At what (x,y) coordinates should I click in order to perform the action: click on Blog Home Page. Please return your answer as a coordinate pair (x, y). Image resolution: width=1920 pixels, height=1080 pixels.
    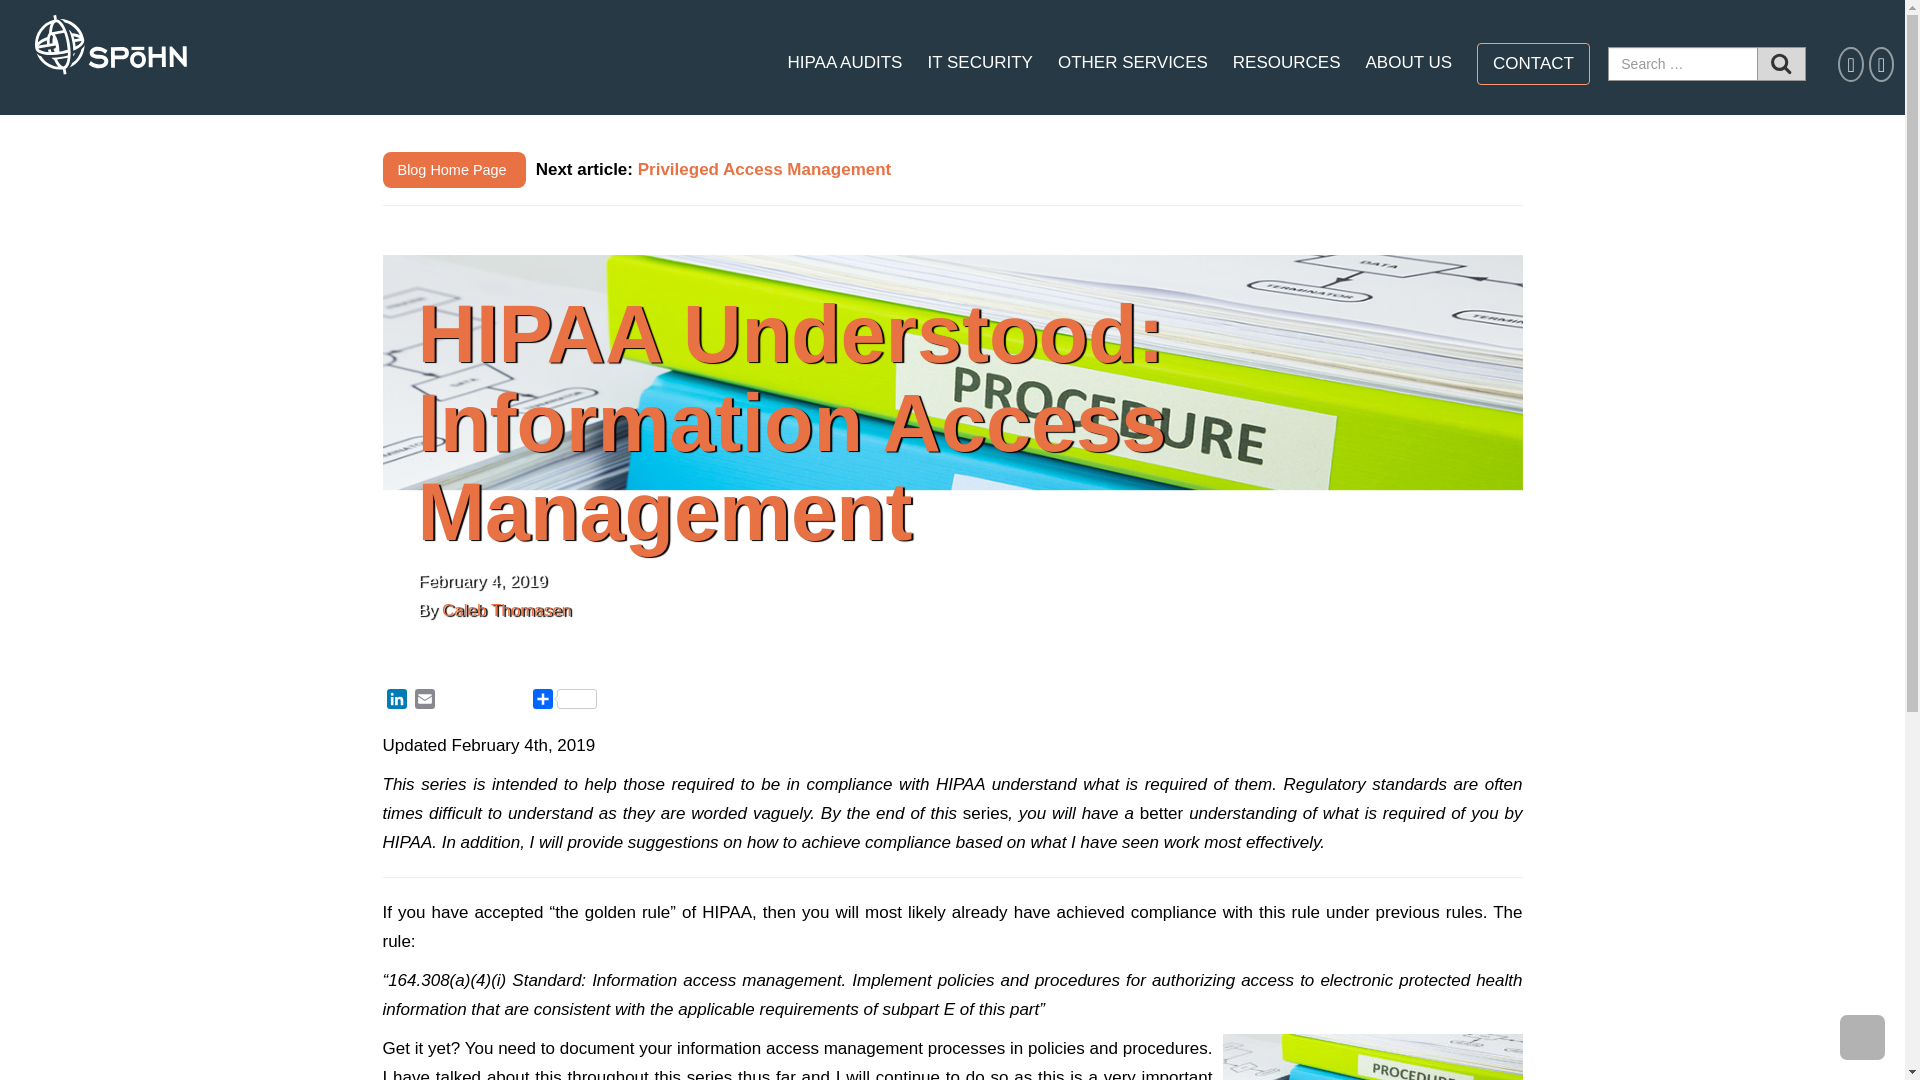
    Looking at the image, I should click on (453, 170).